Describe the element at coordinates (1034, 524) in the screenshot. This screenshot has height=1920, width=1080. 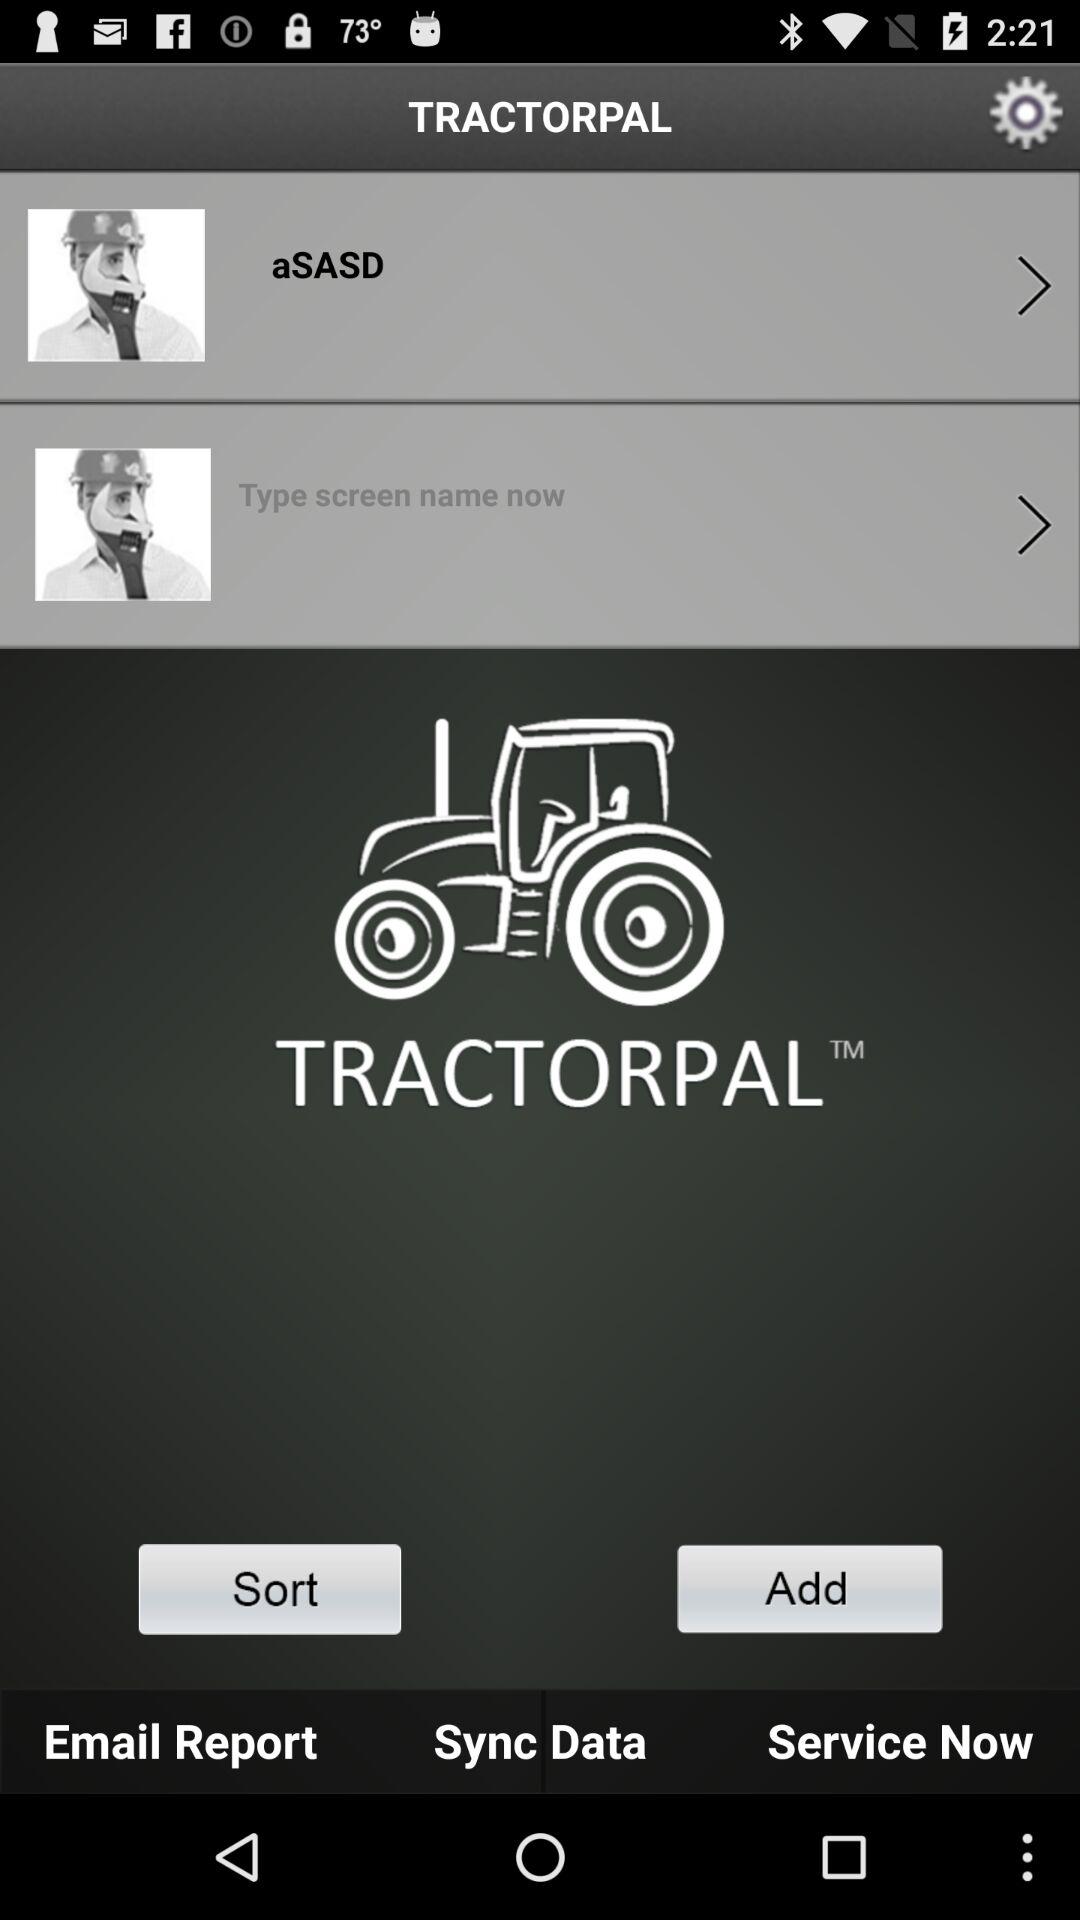
I see `click on next` at that location.